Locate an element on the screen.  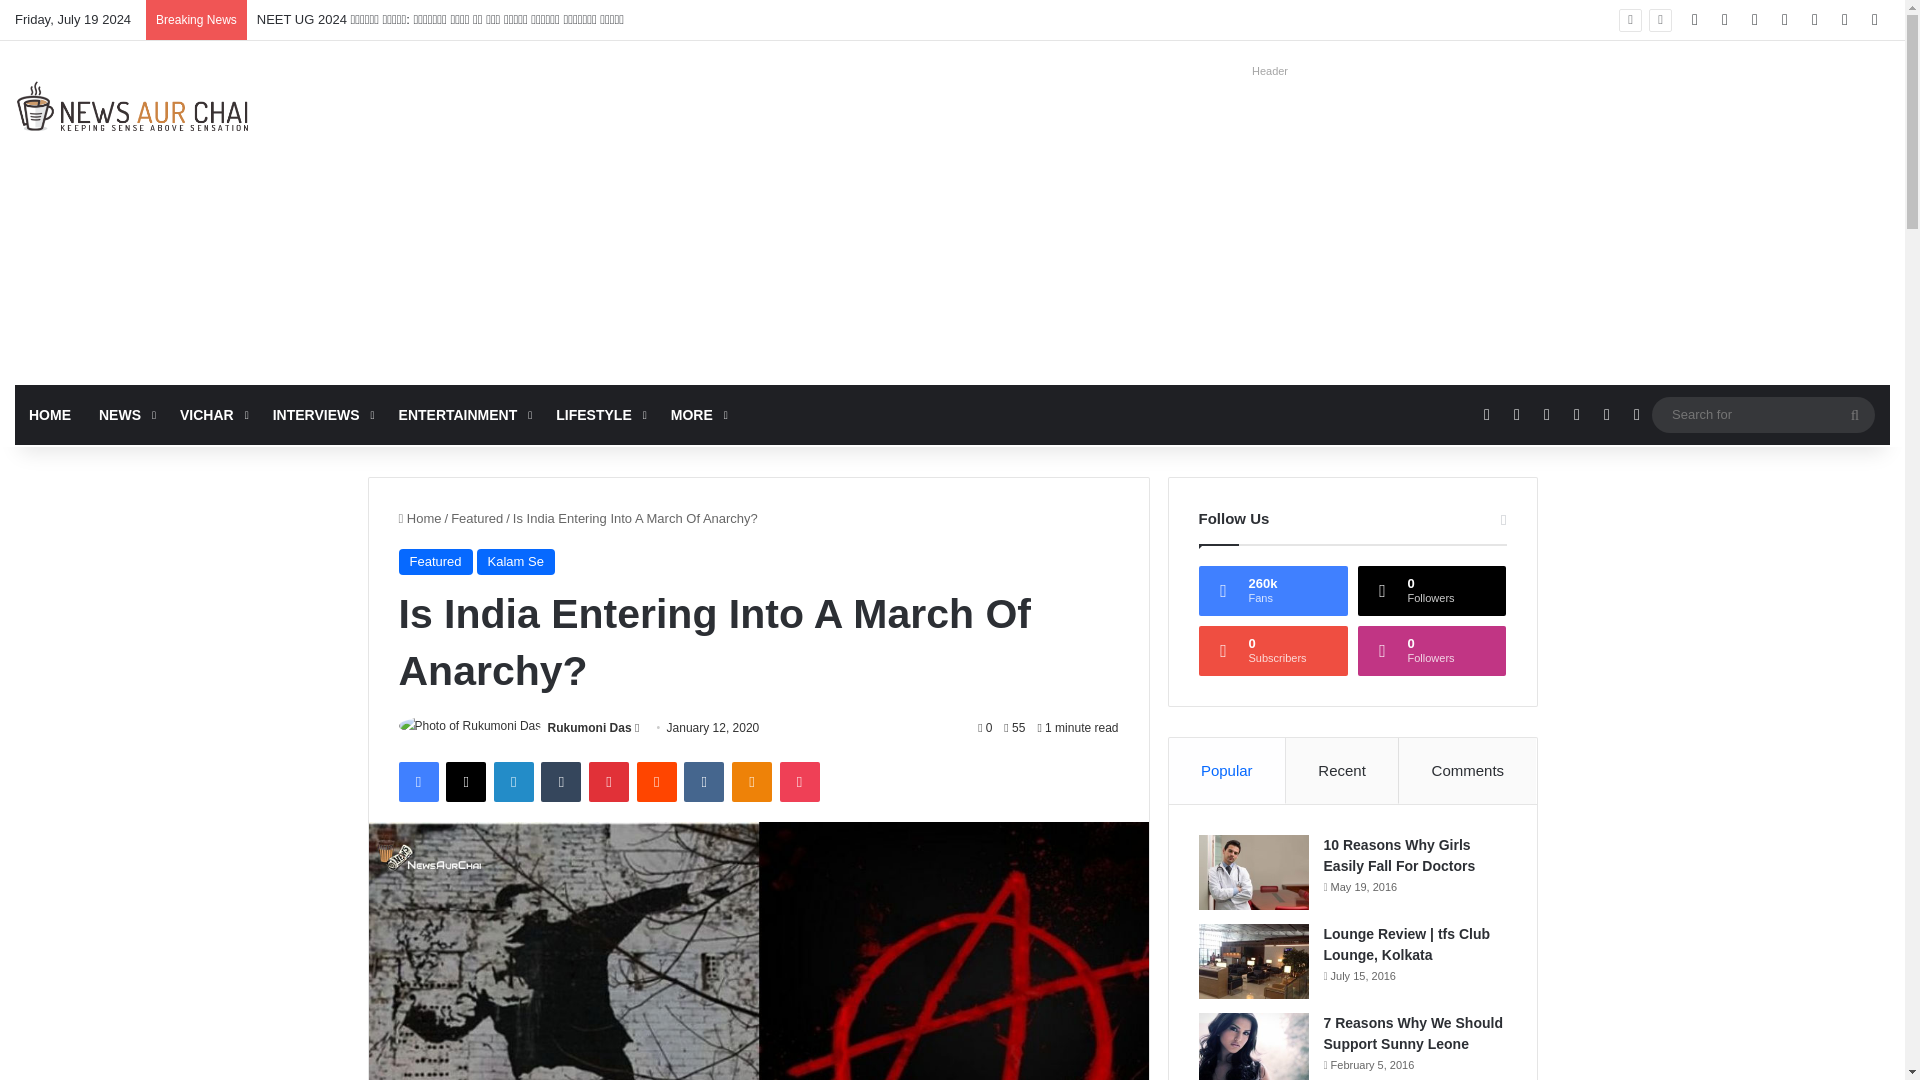
VICHAR is located at coordinates (212, 414).